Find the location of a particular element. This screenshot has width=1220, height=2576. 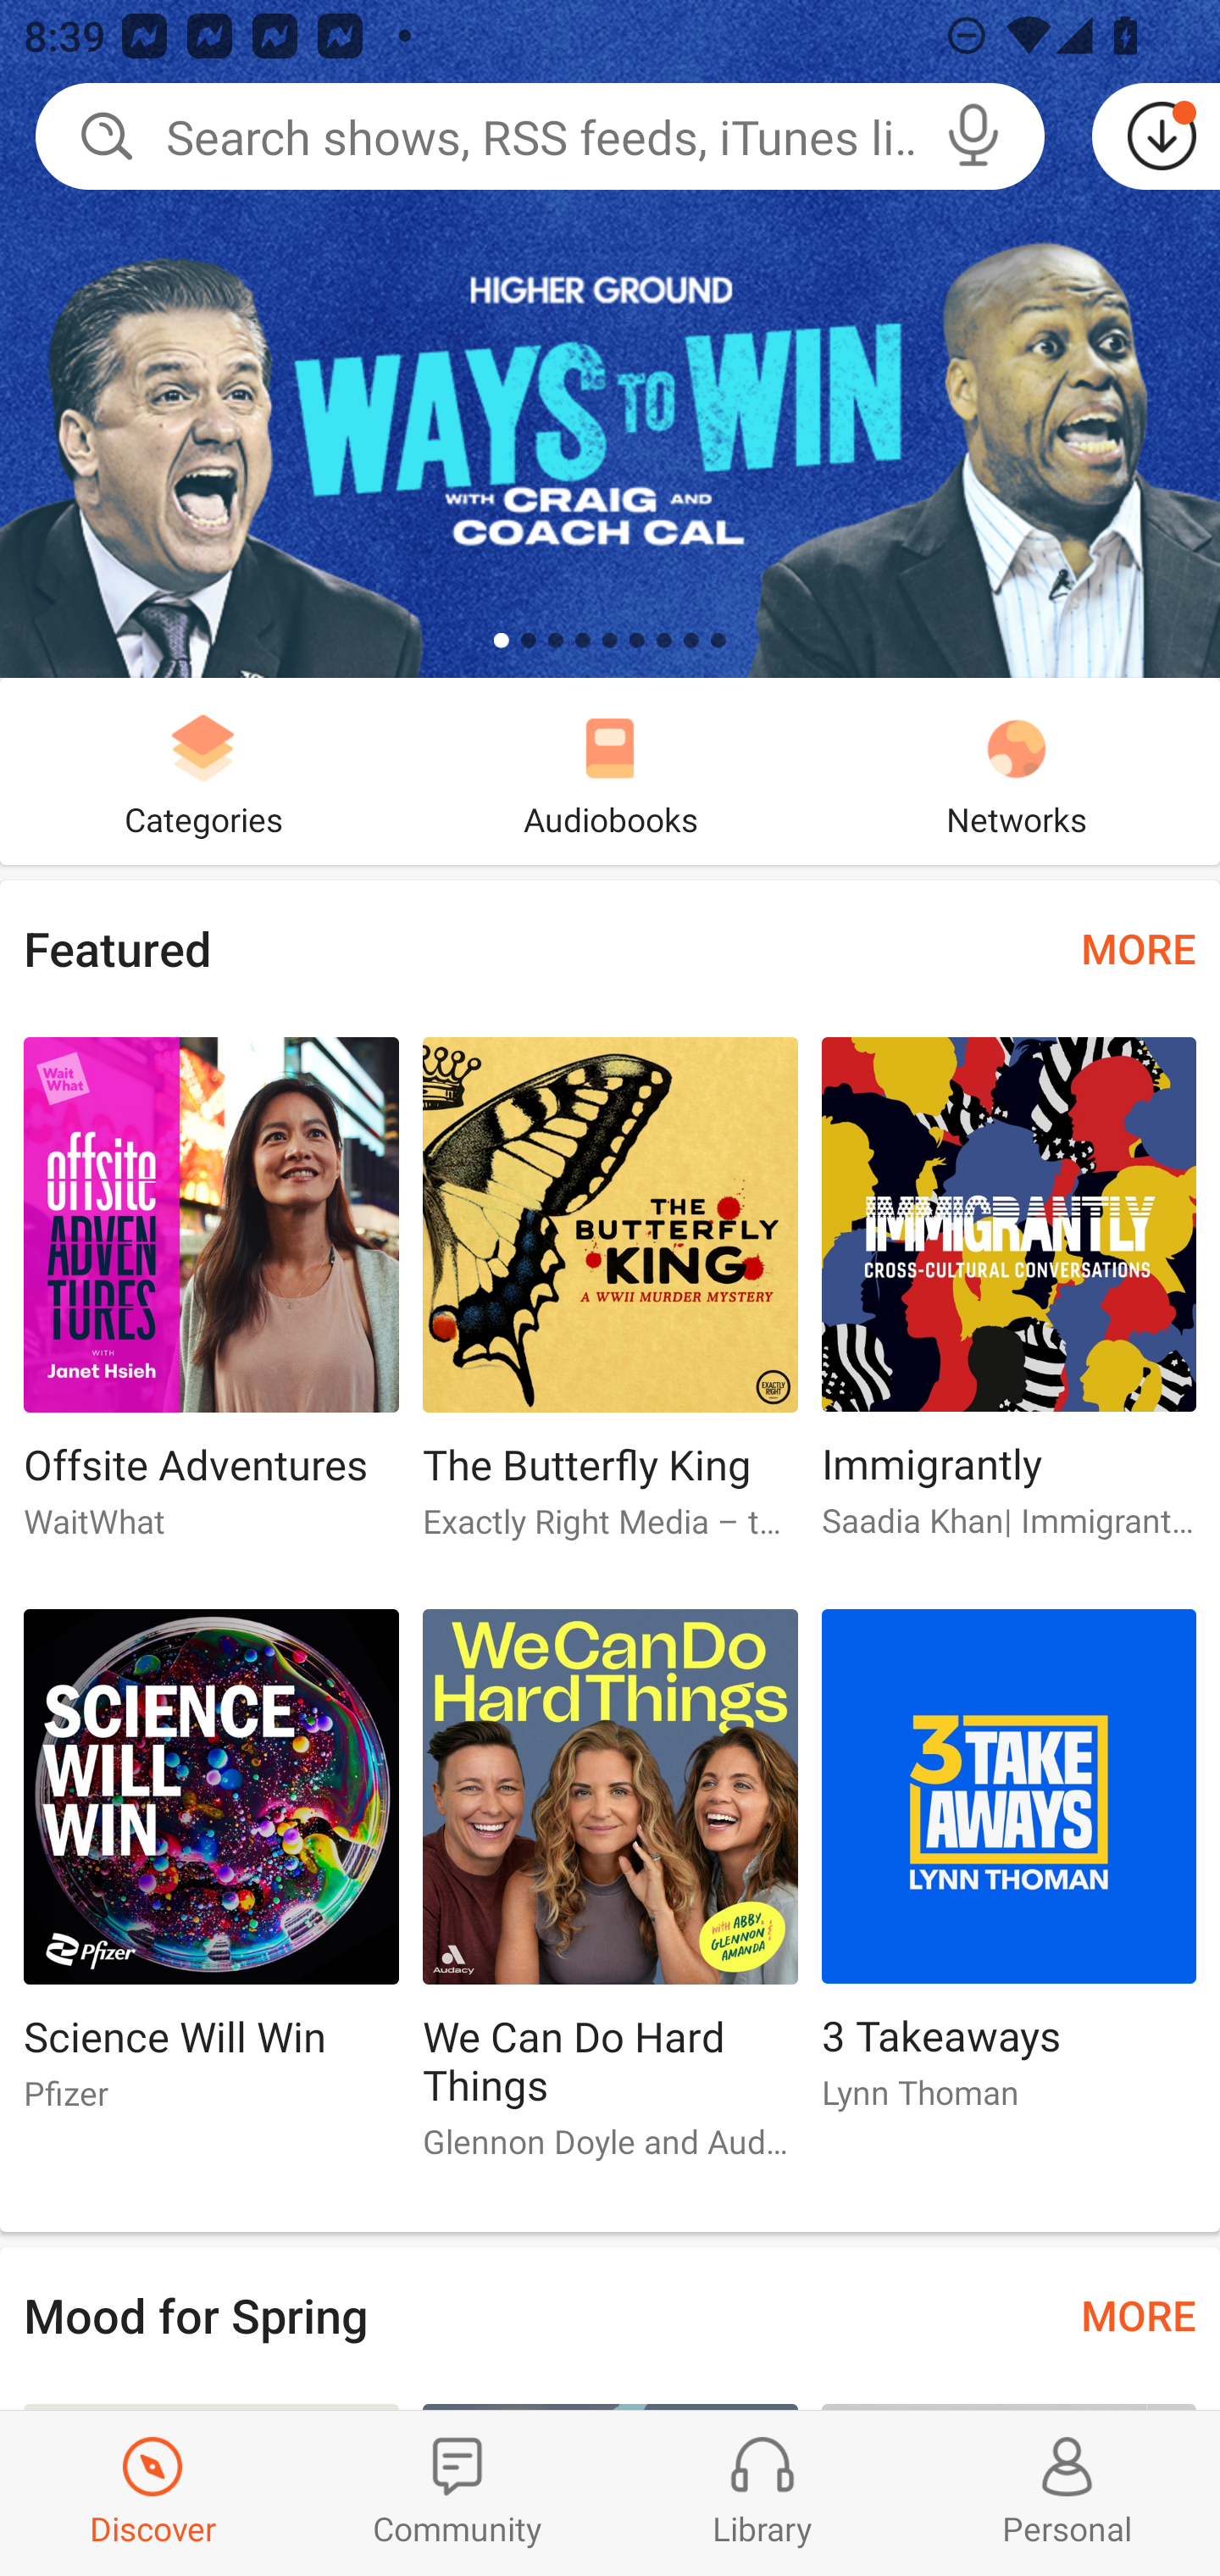

Audiobooks is located at coordinates (610, 771).